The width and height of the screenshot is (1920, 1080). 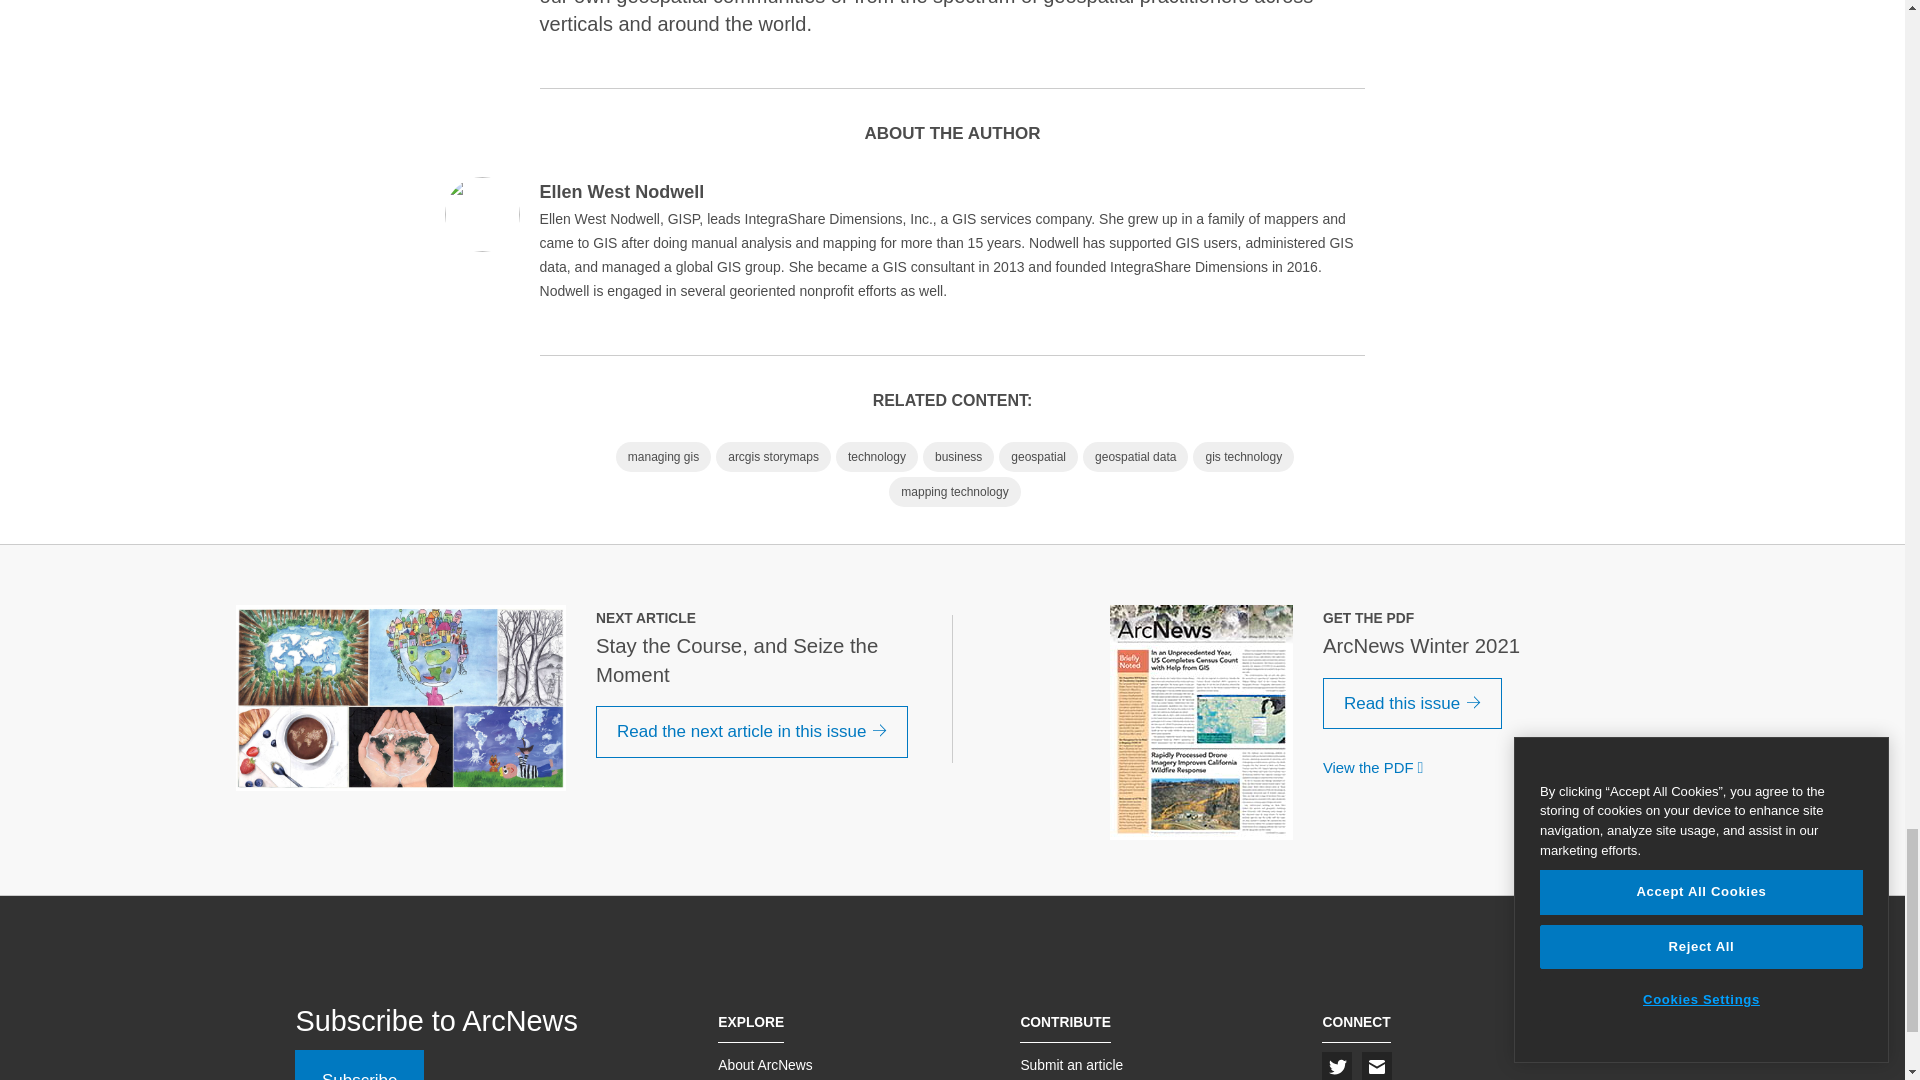 What do you see at coordinates (360, 1064) in the screenshot?
I see `Subscribe` at bounding box center [360, 1064].